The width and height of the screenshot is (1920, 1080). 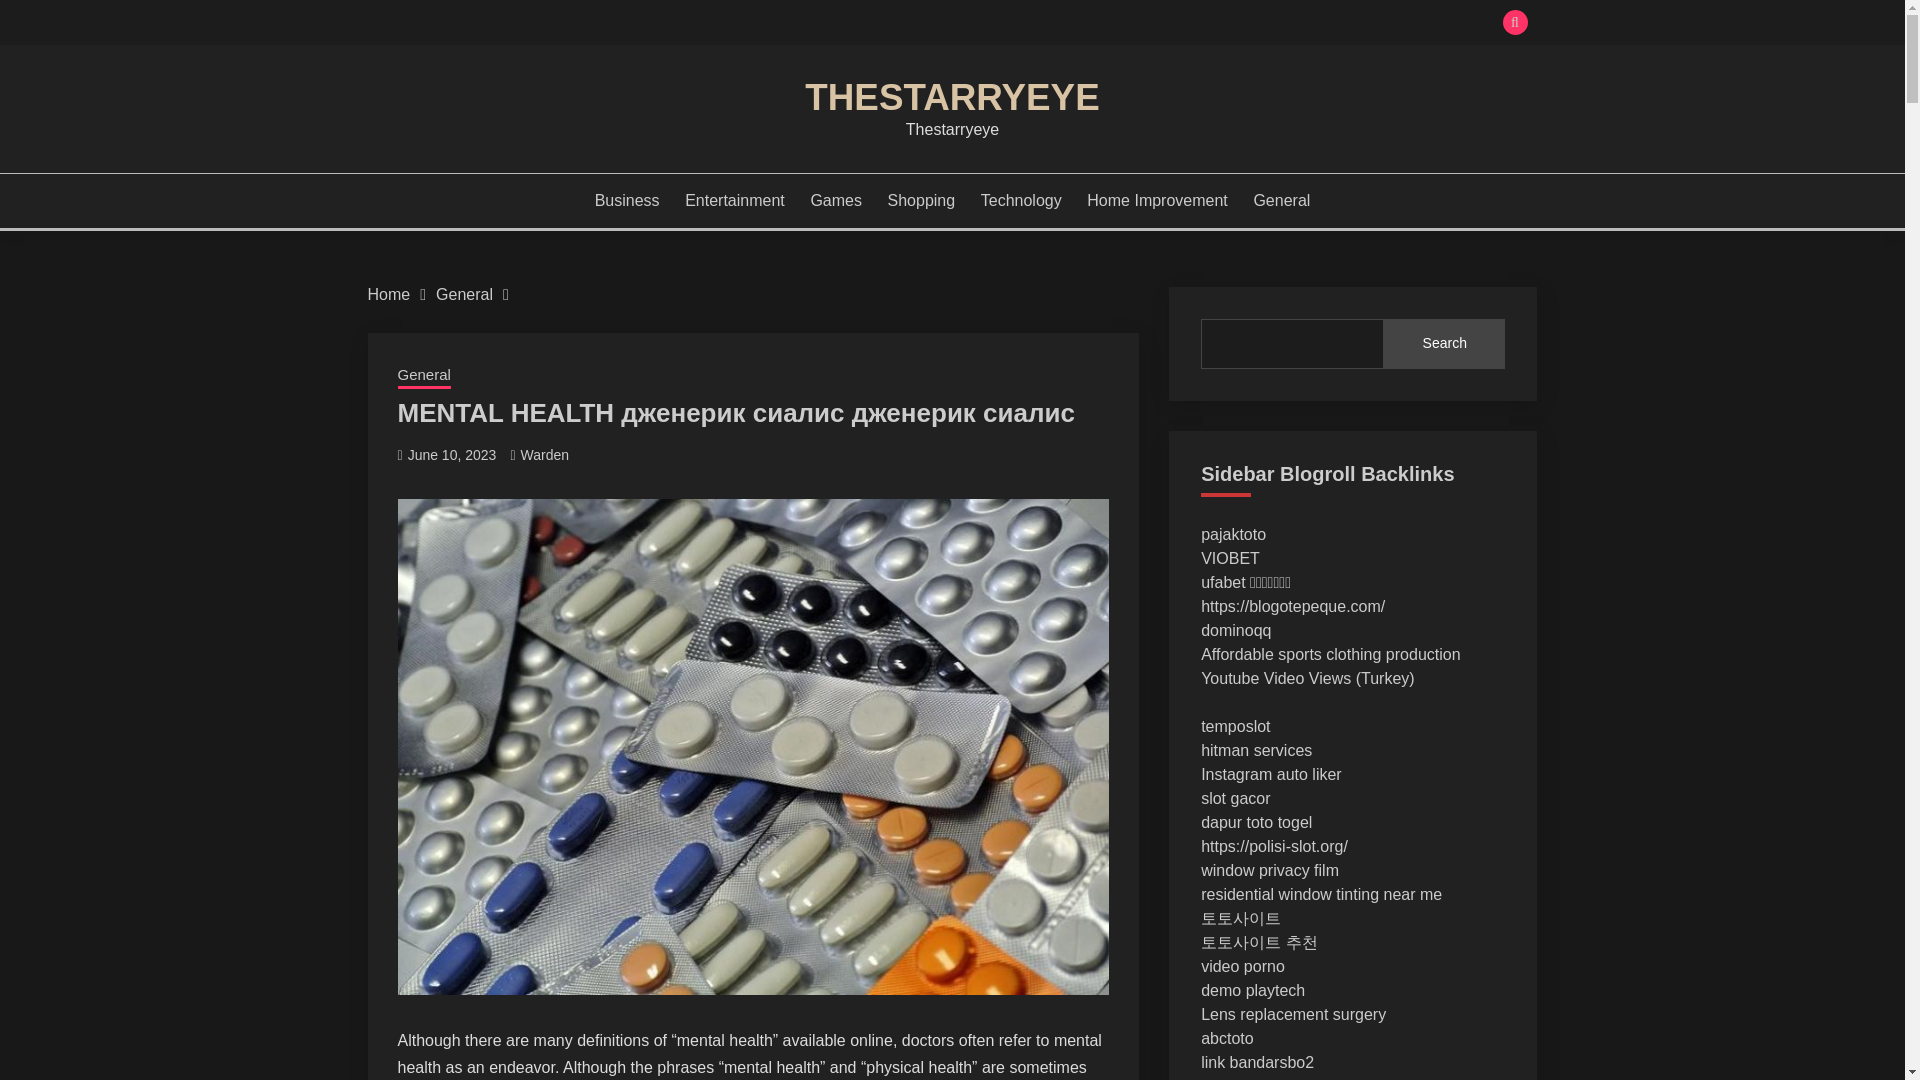 I want to click on June 10, 2023, so click(x=452, y=455).